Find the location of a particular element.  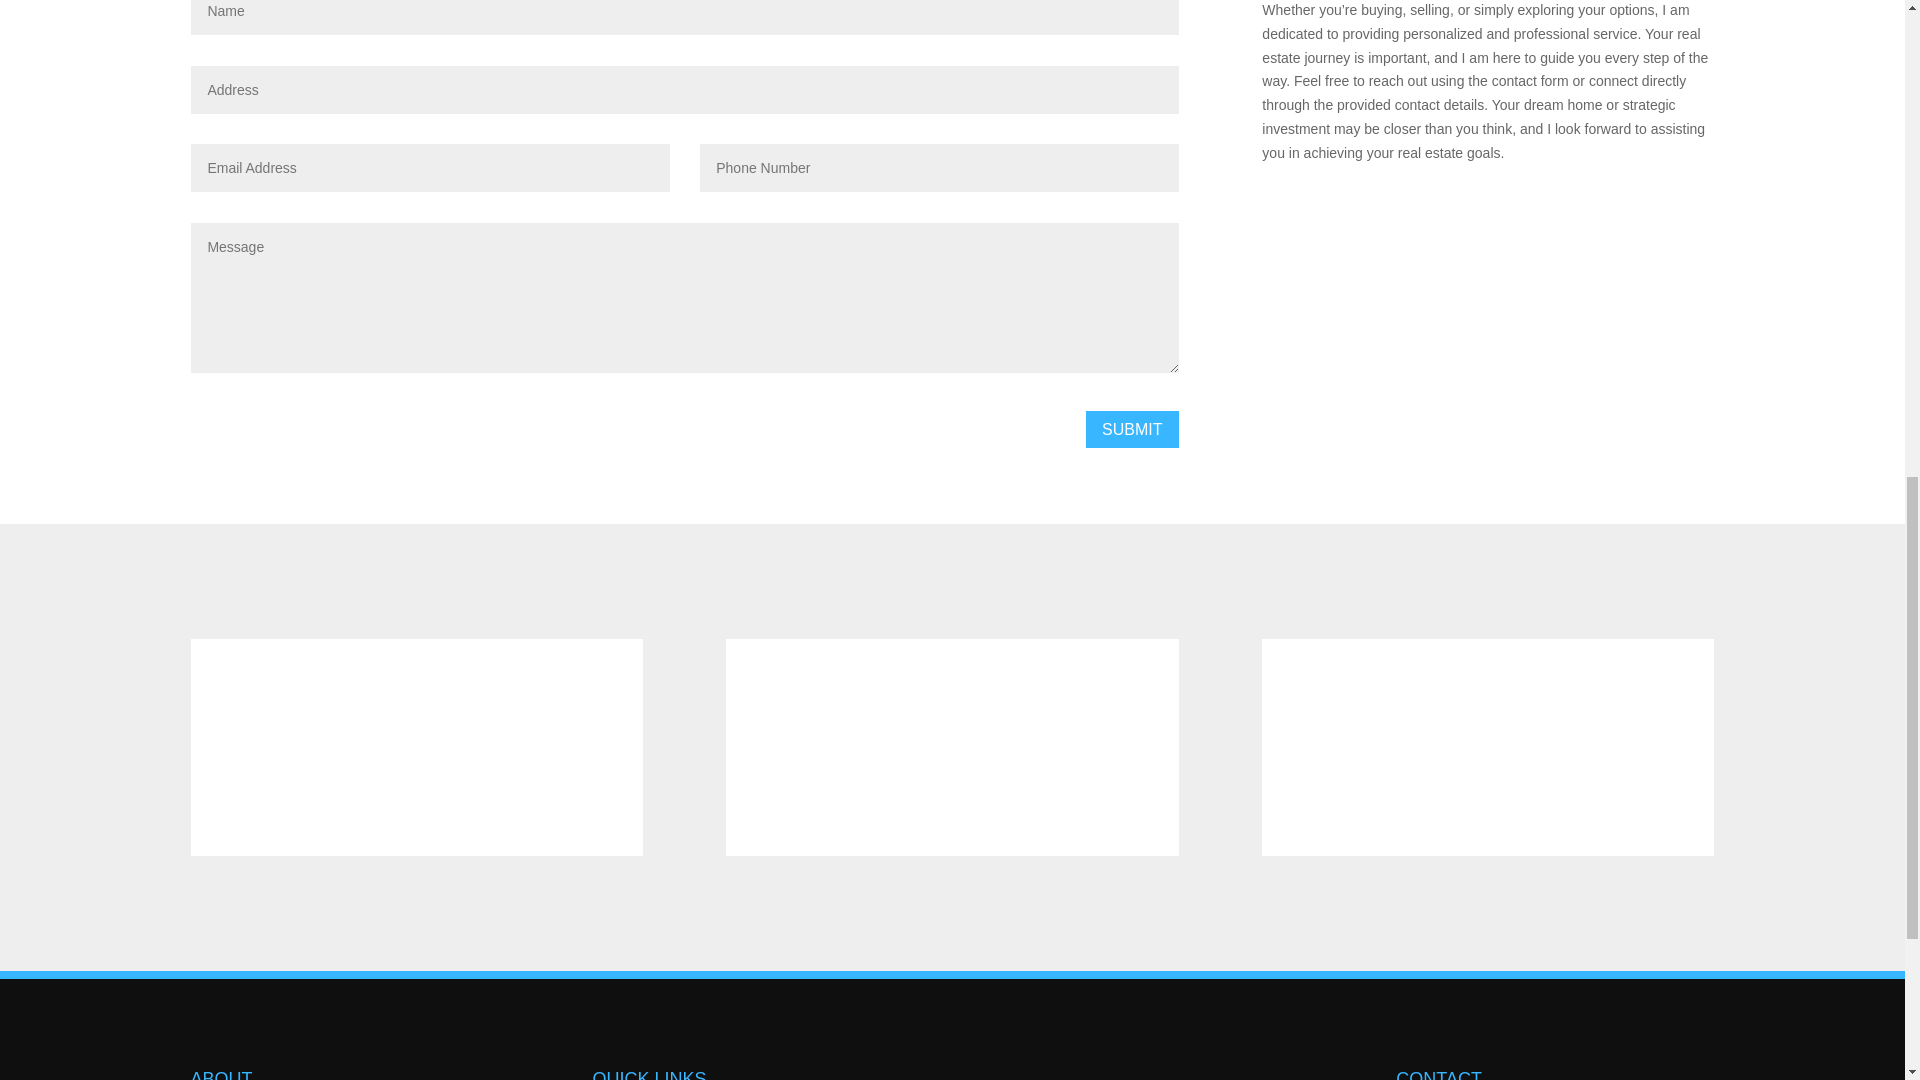

SUBMIT is located at coordinates (1132, 430).